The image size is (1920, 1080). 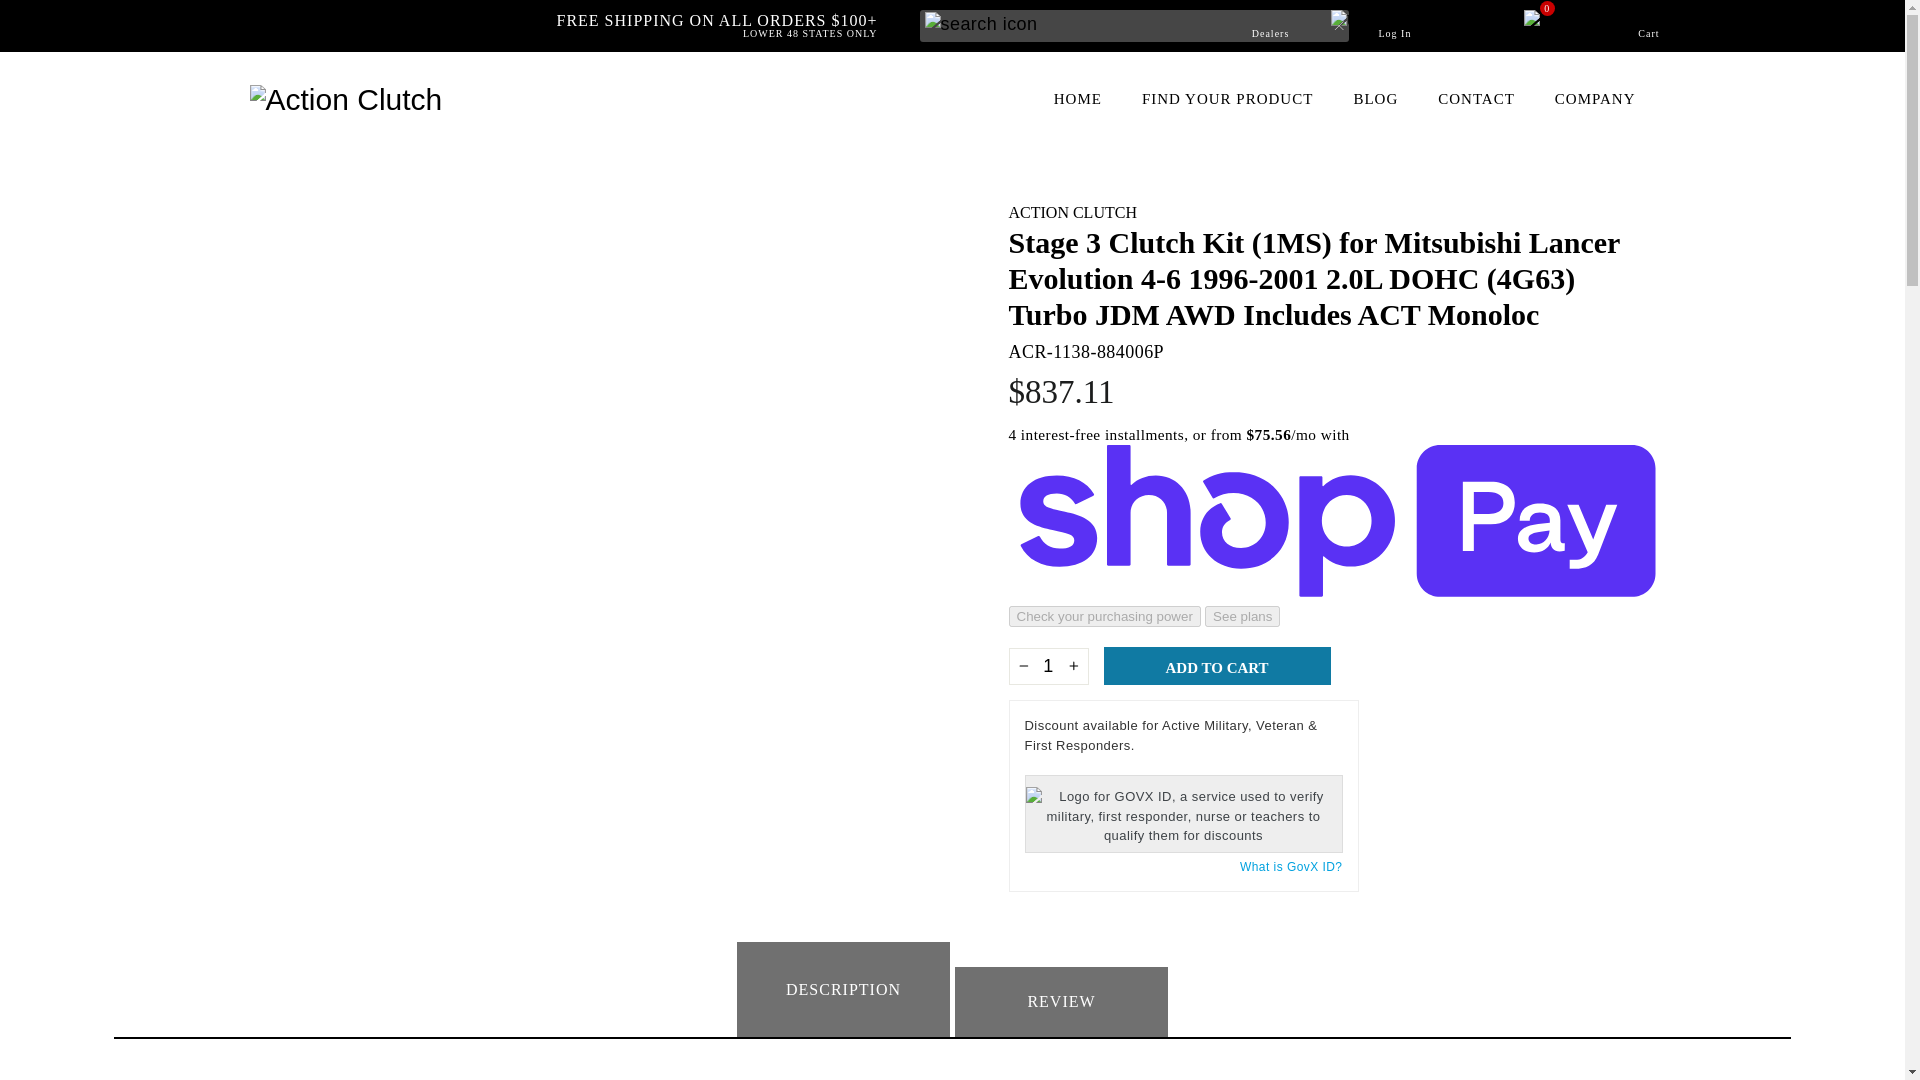 What do you see at coordinates (1048, 666) in the screenshot?
I see `1` at bounding box center [1048, 666].